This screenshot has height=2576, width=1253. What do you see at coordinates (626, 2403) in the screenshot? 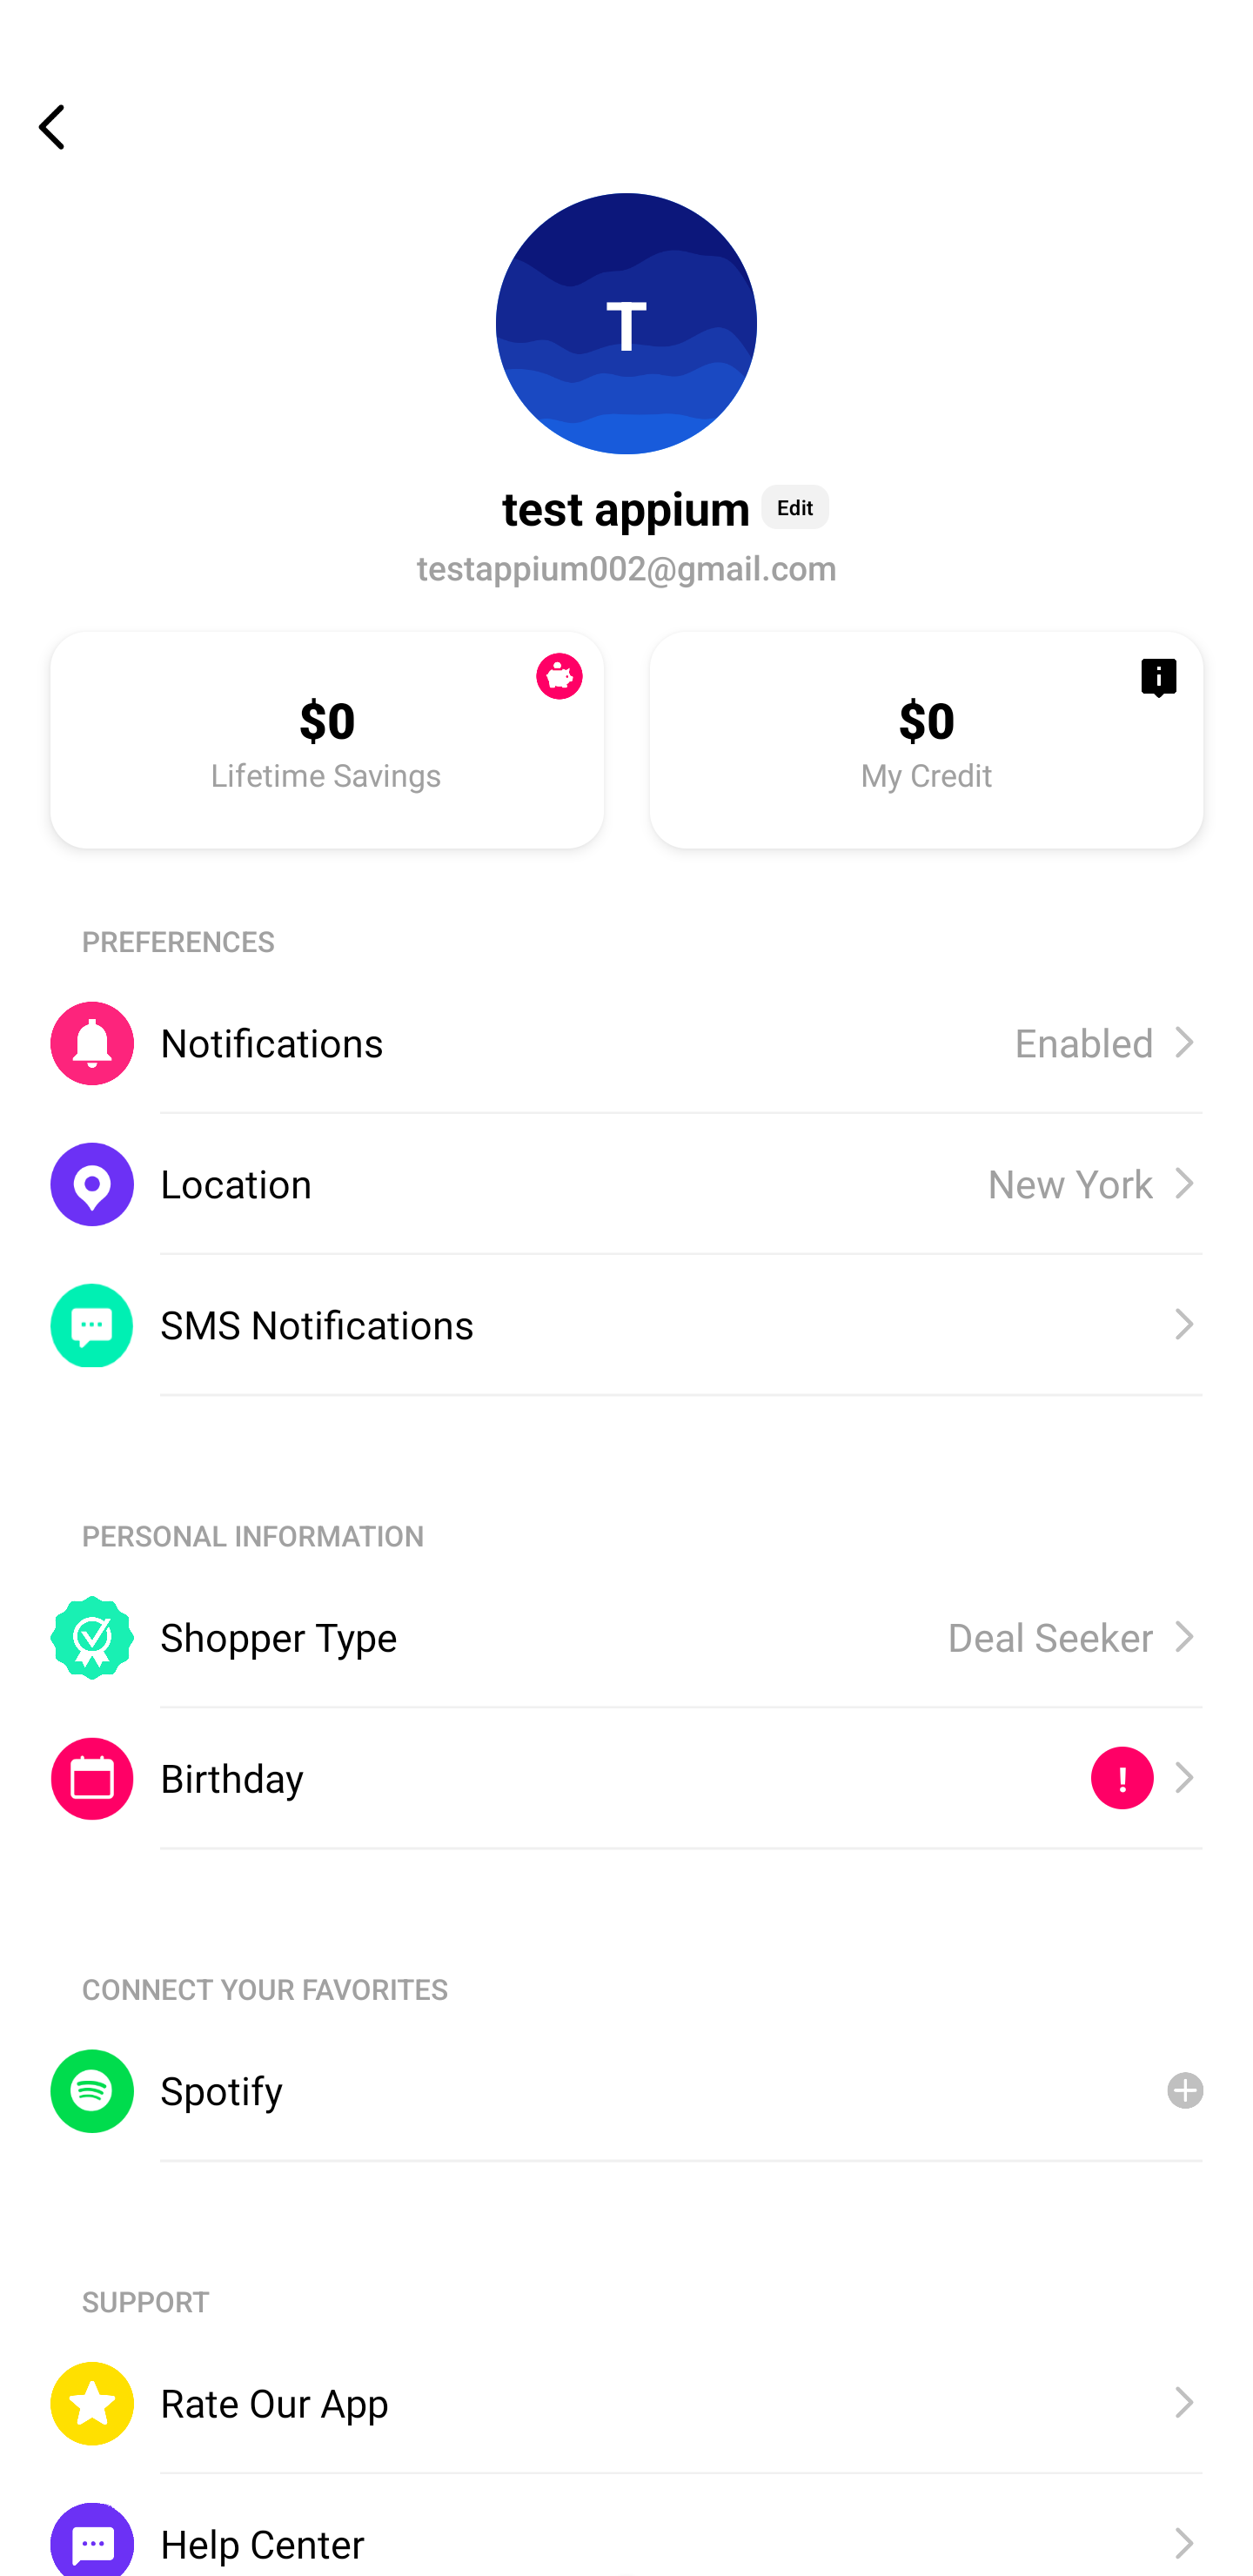
I see `Rate Our App,    Rate Our App   ` at bounding box center [626, 2403].